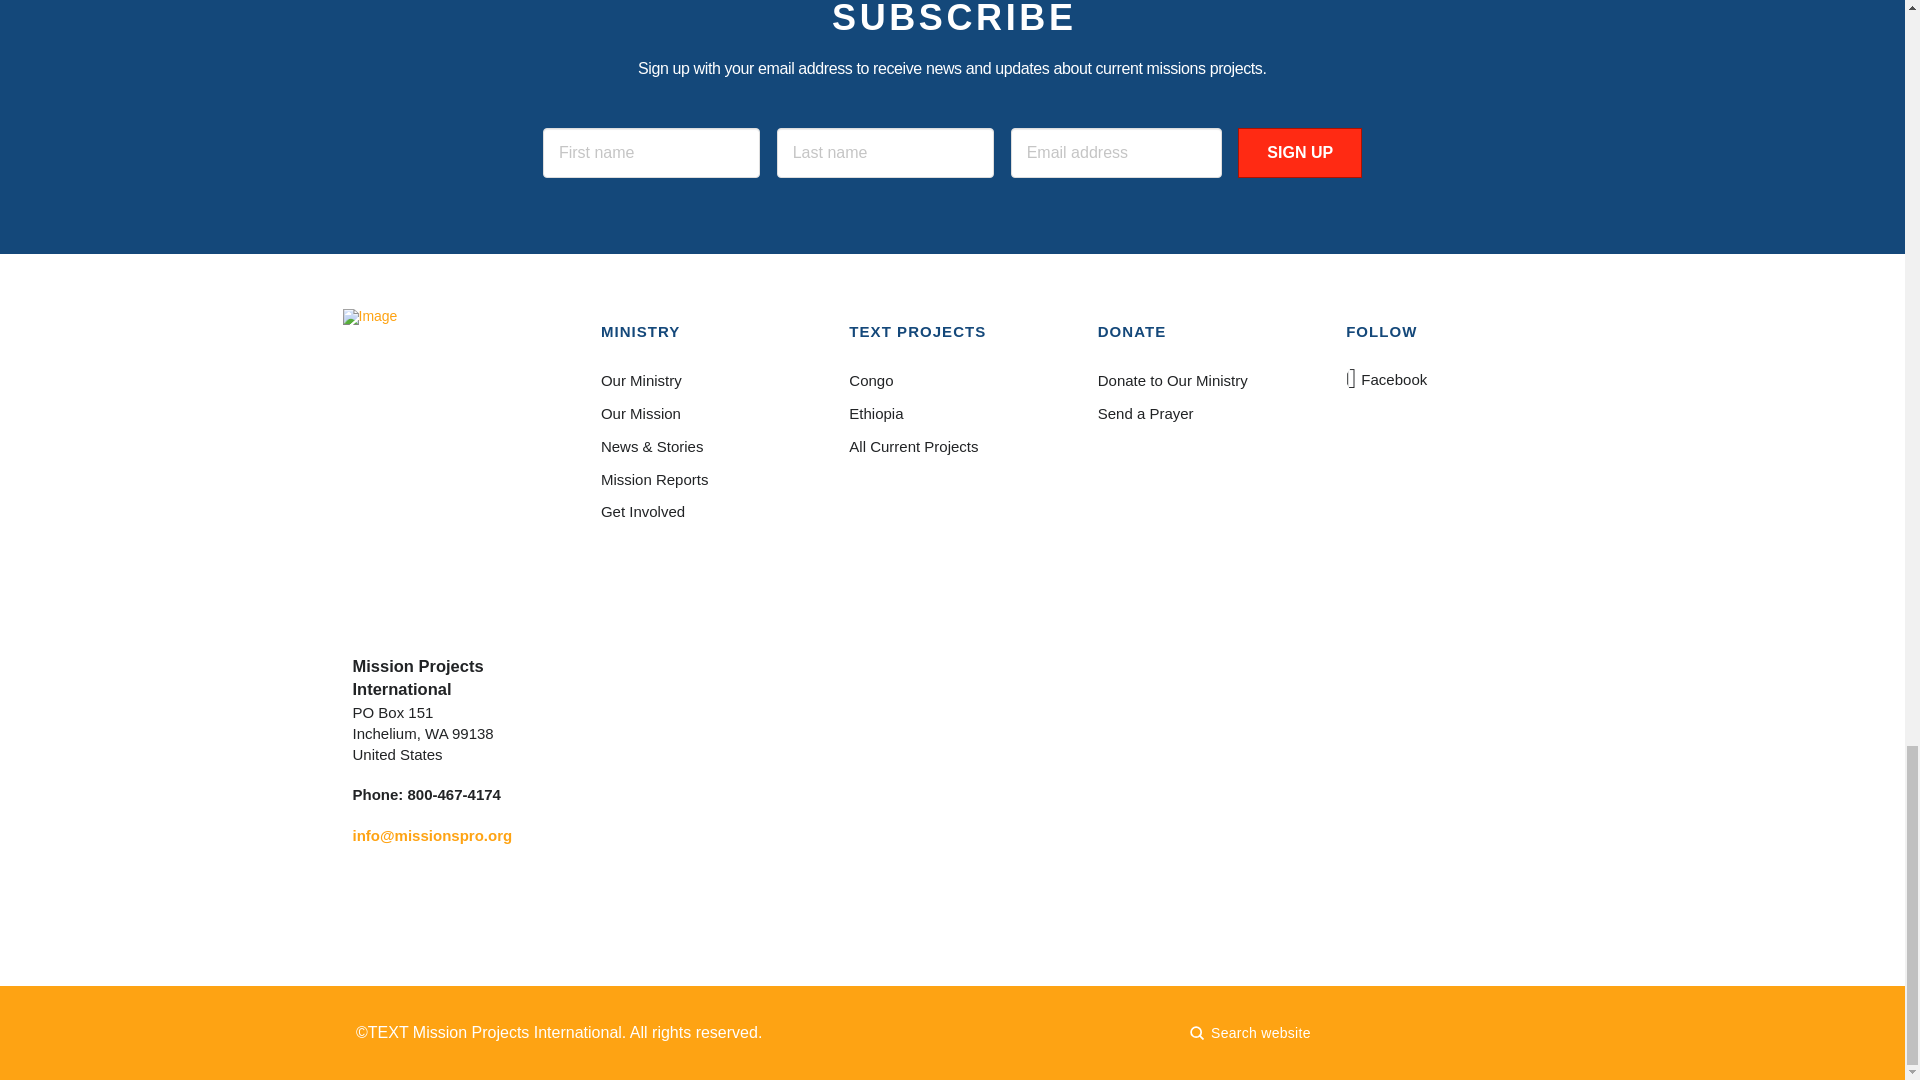 The height and width of the screenshot is (1080, 1920). Describe the element at coordinates (1388, 379) in the screenshot. I see `Facebook` at that location.